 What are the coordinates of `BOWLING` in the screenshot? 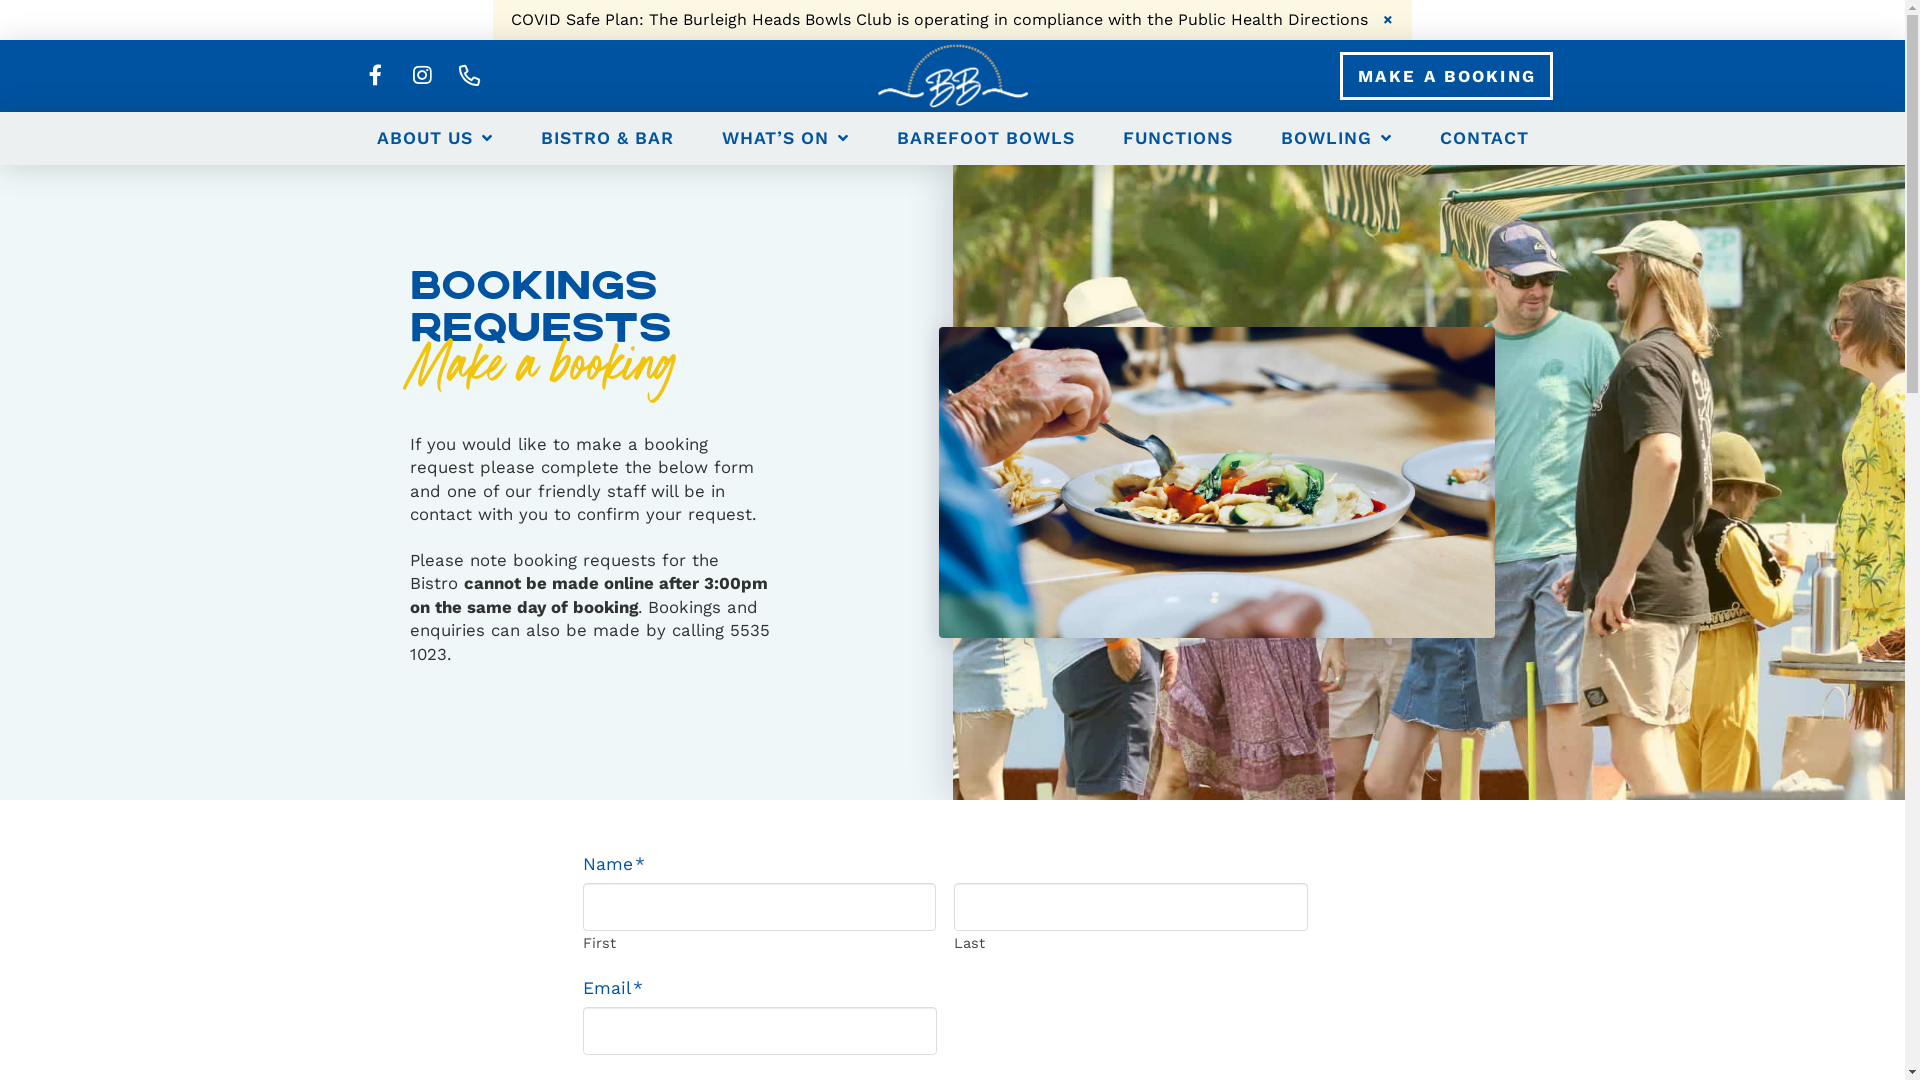 It's located at (1336, 138).